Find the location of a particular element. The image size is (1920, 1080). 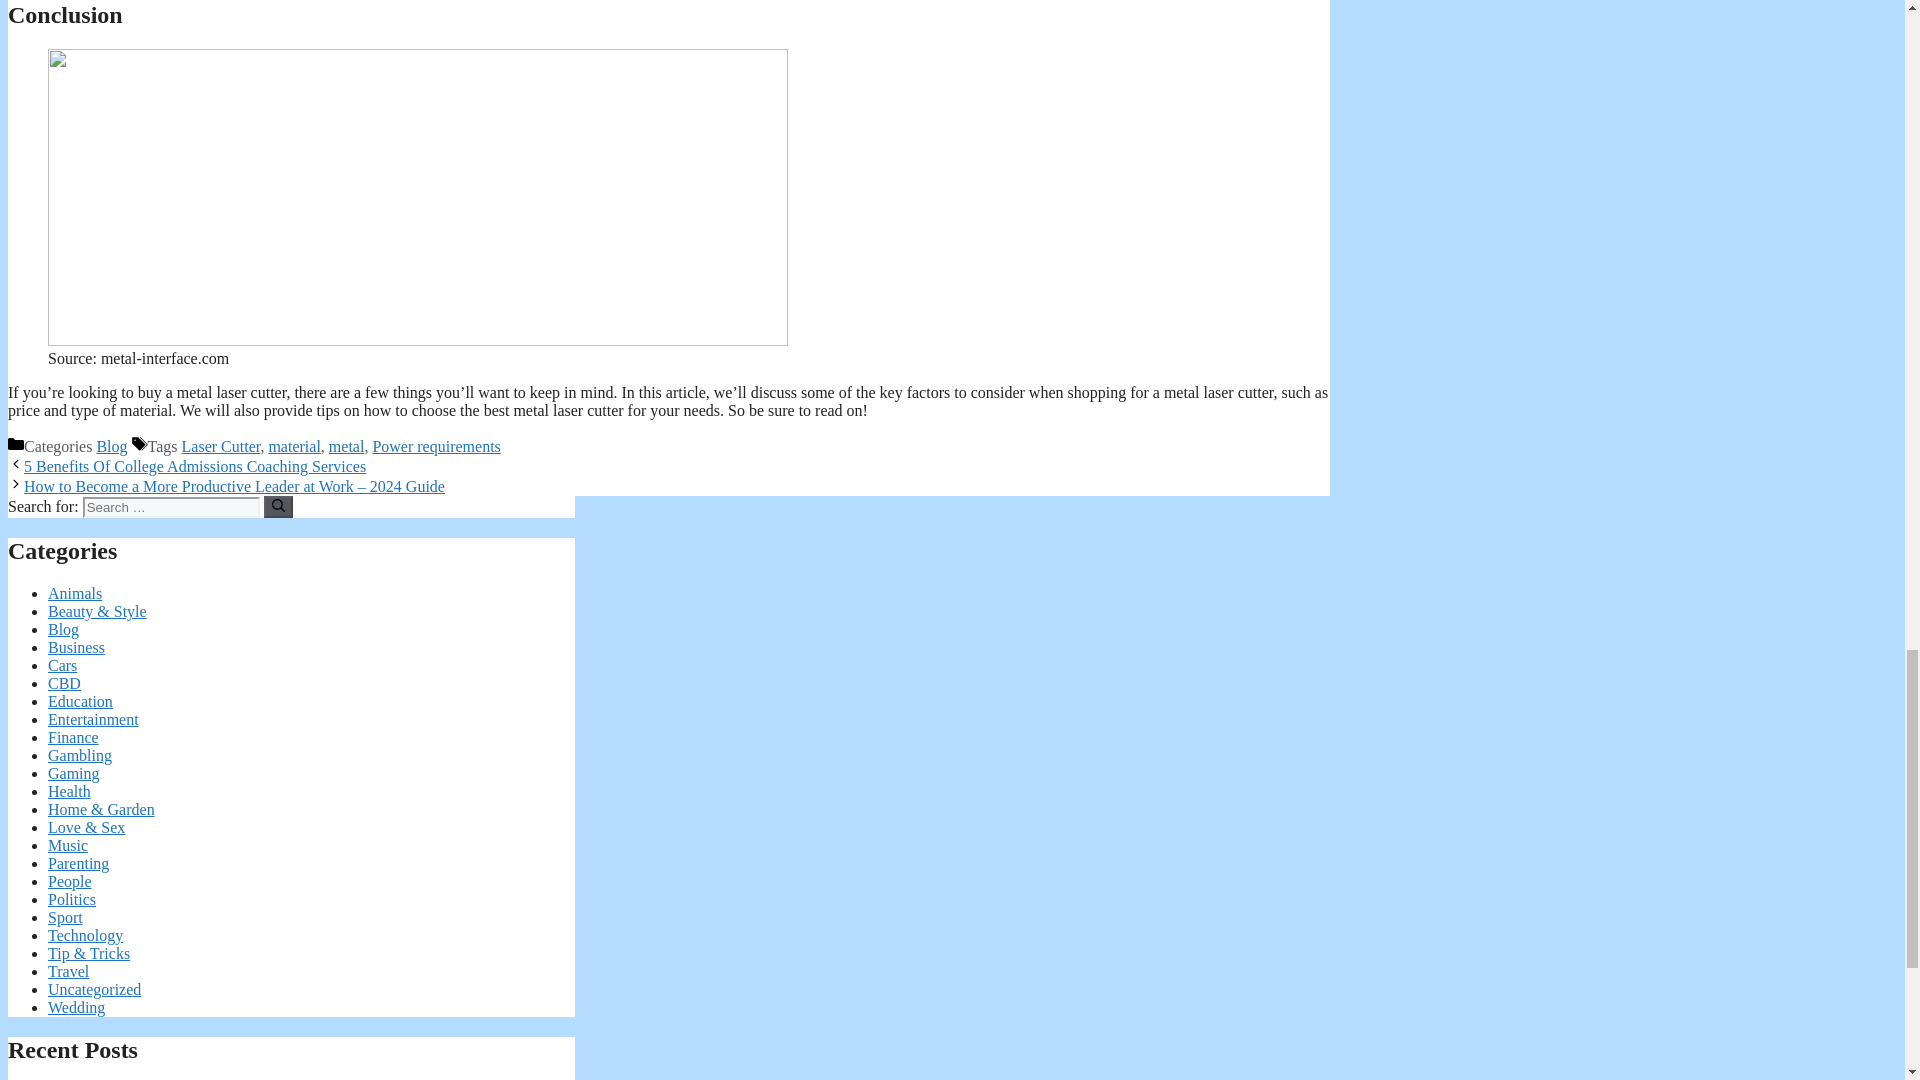

Gaming is located at coordinates (74, 772).